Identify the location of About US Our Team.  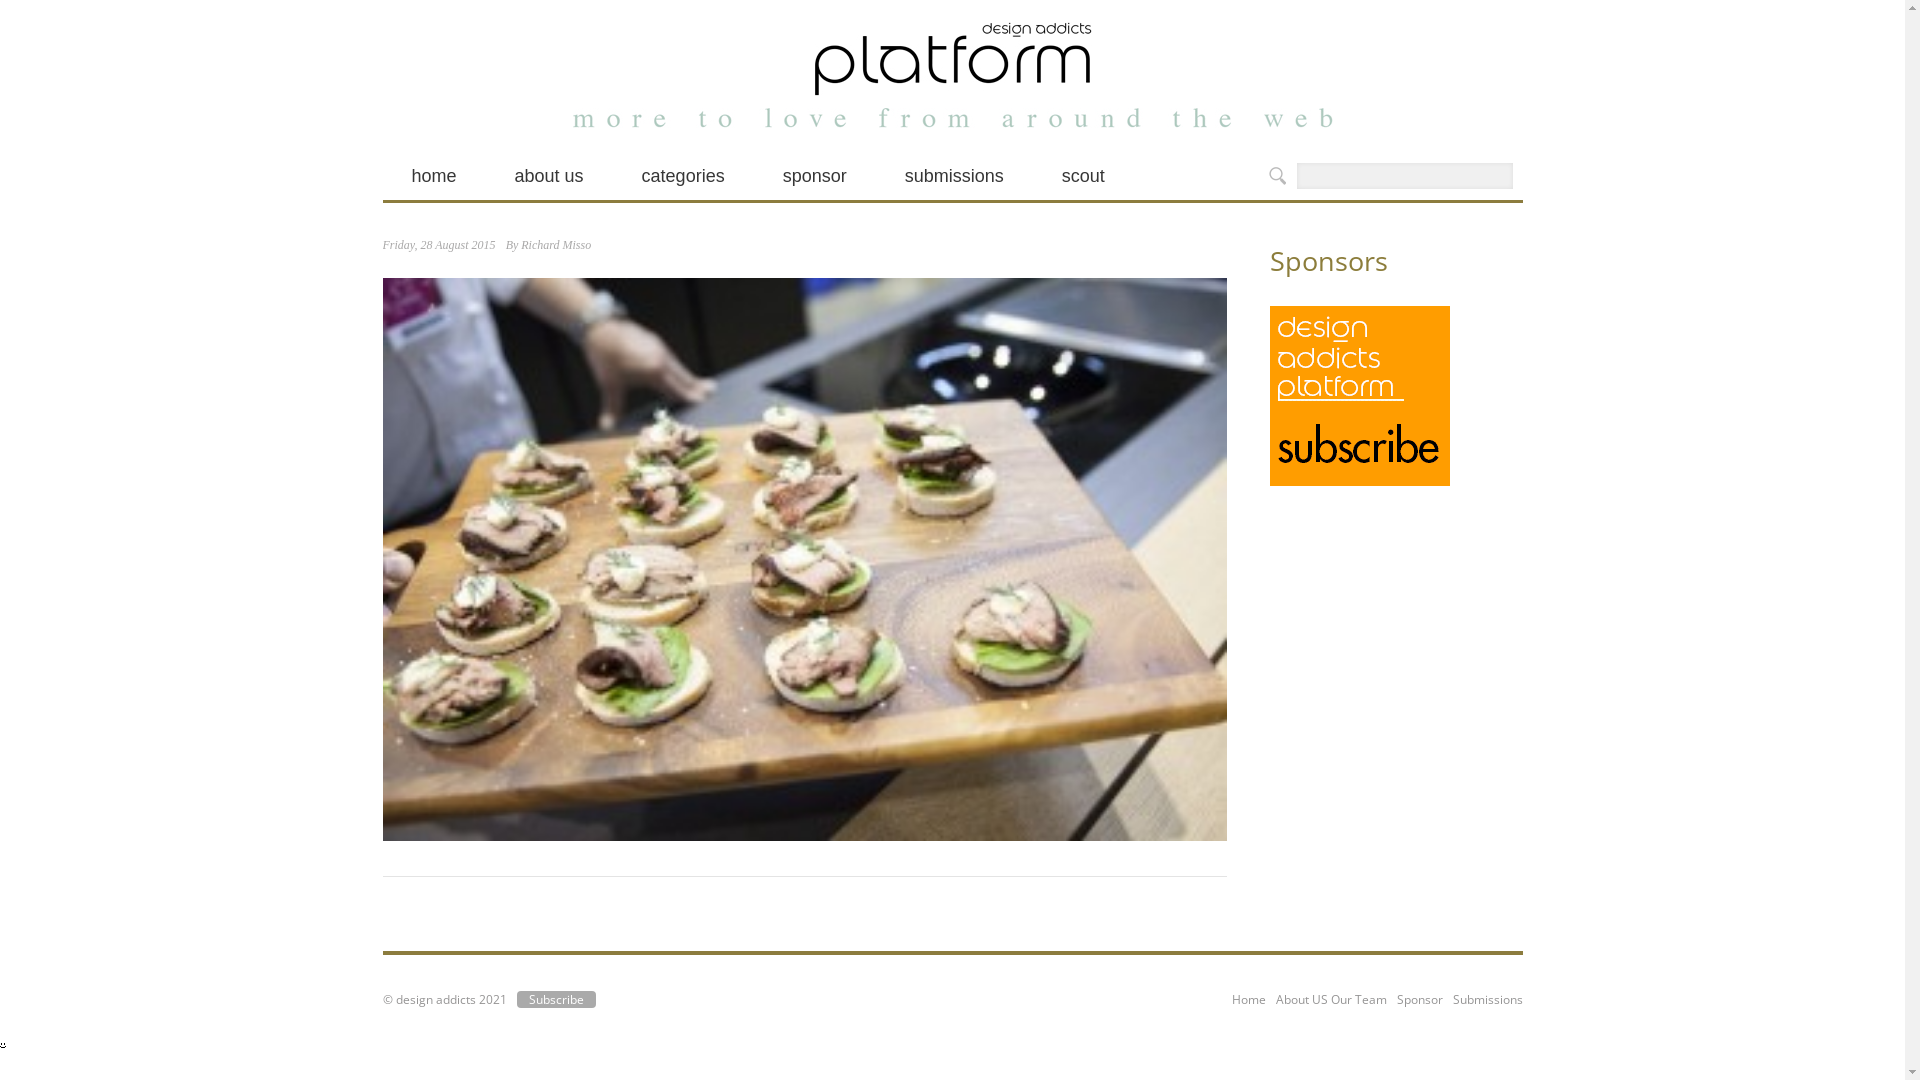
(1332, 1000).